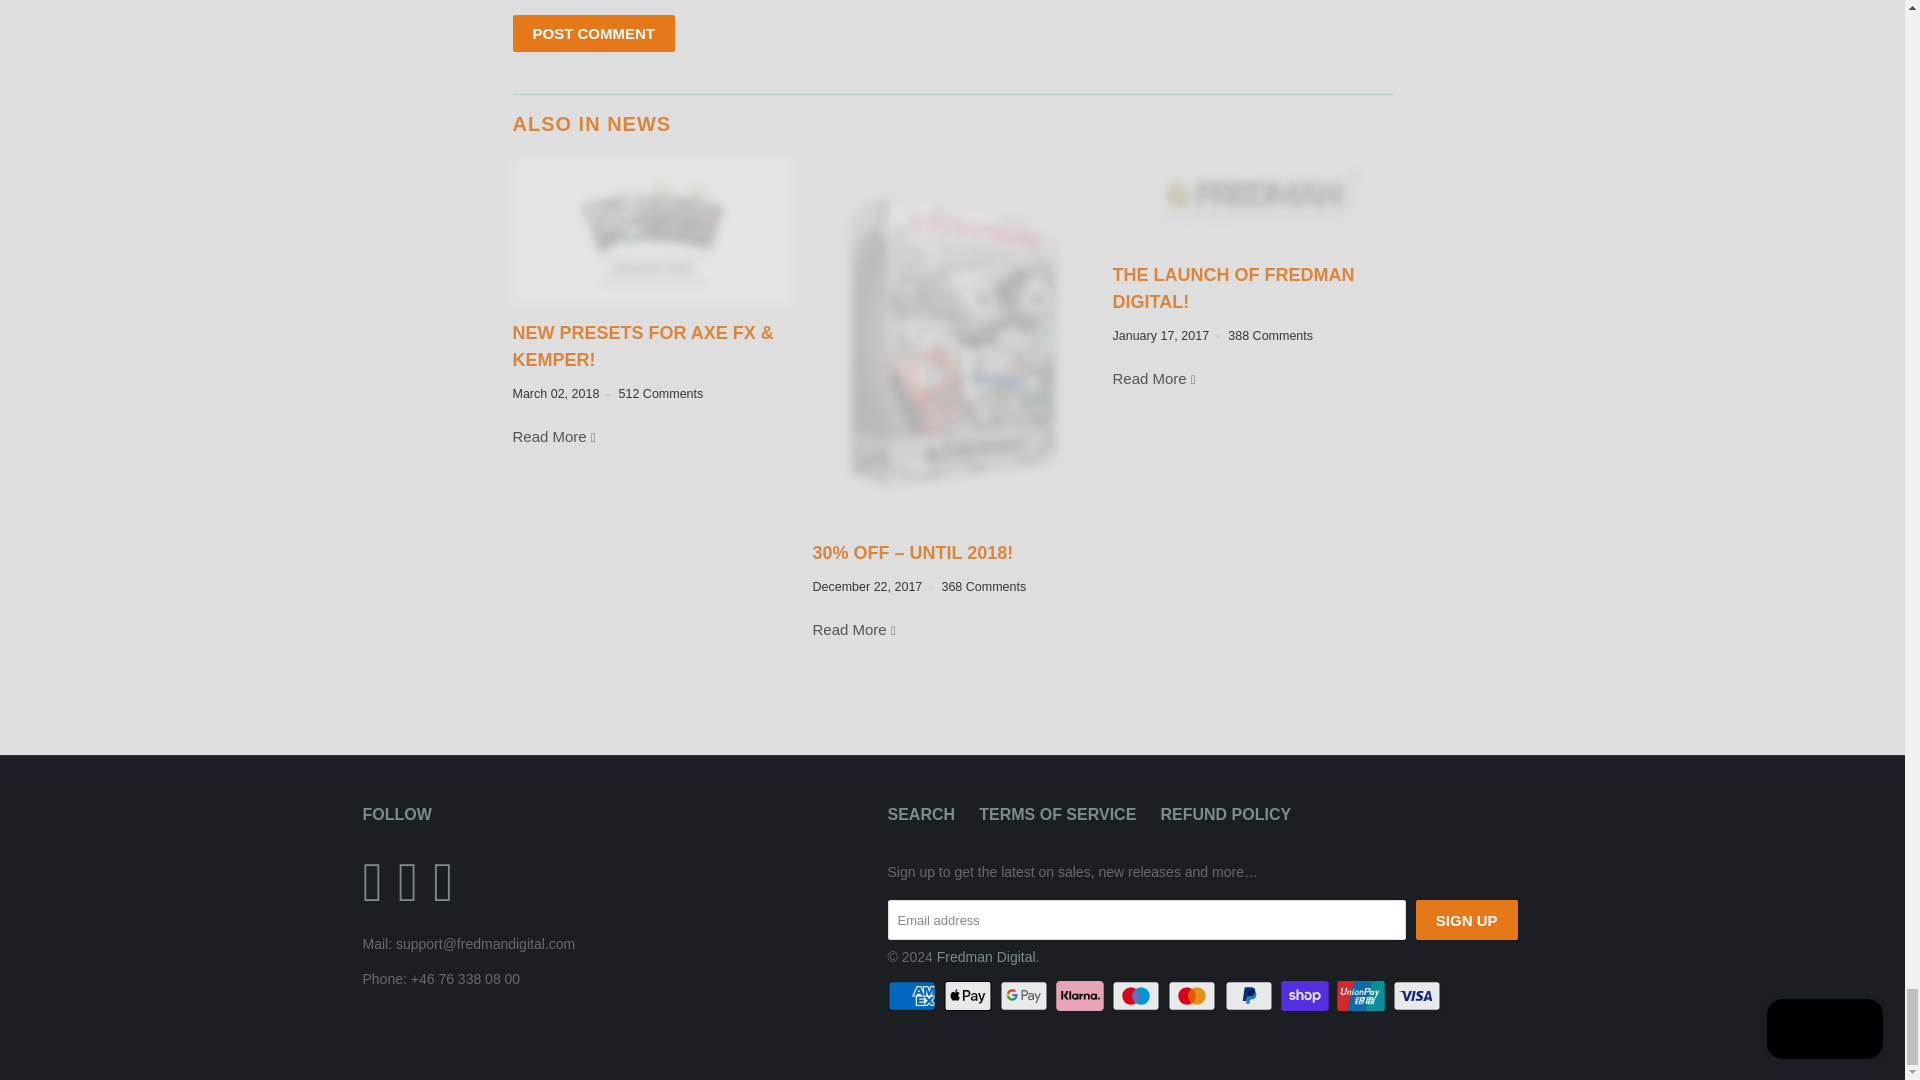 The height and width of the screenshot is (1080, 1920). Describe the element at coordinates (914, 995) in the screenshot. I see `American Express` at that location.